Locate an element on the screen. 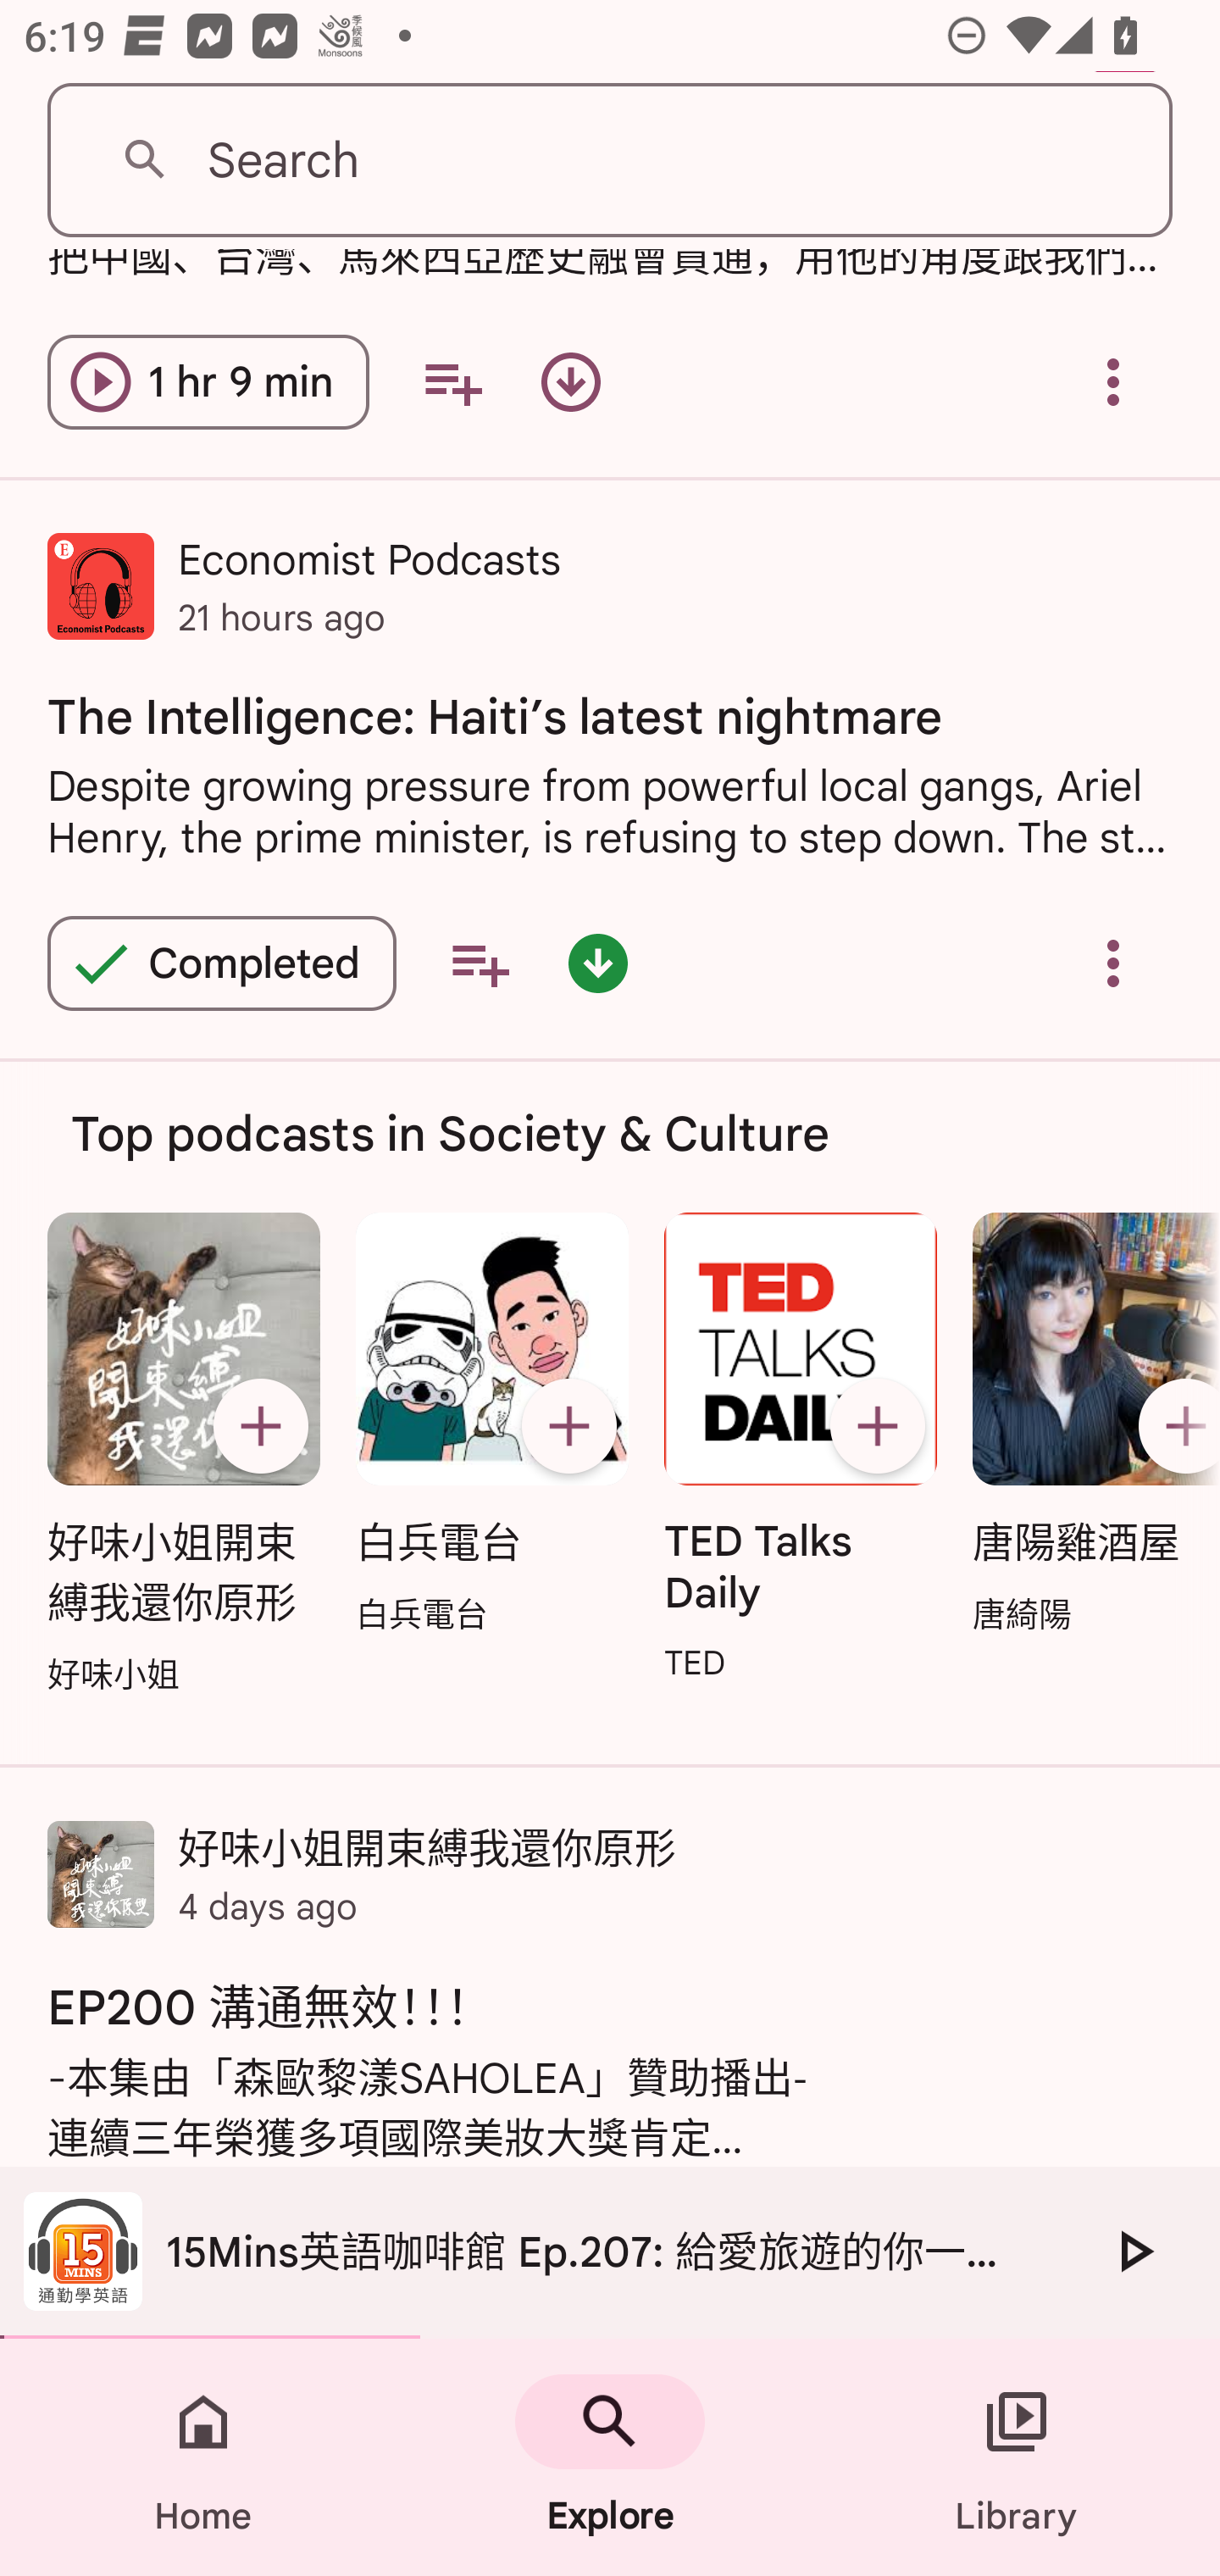 The height and width of the screenshot is (2576, 1220). Subscribe is located at coordinates (1173, 1427).